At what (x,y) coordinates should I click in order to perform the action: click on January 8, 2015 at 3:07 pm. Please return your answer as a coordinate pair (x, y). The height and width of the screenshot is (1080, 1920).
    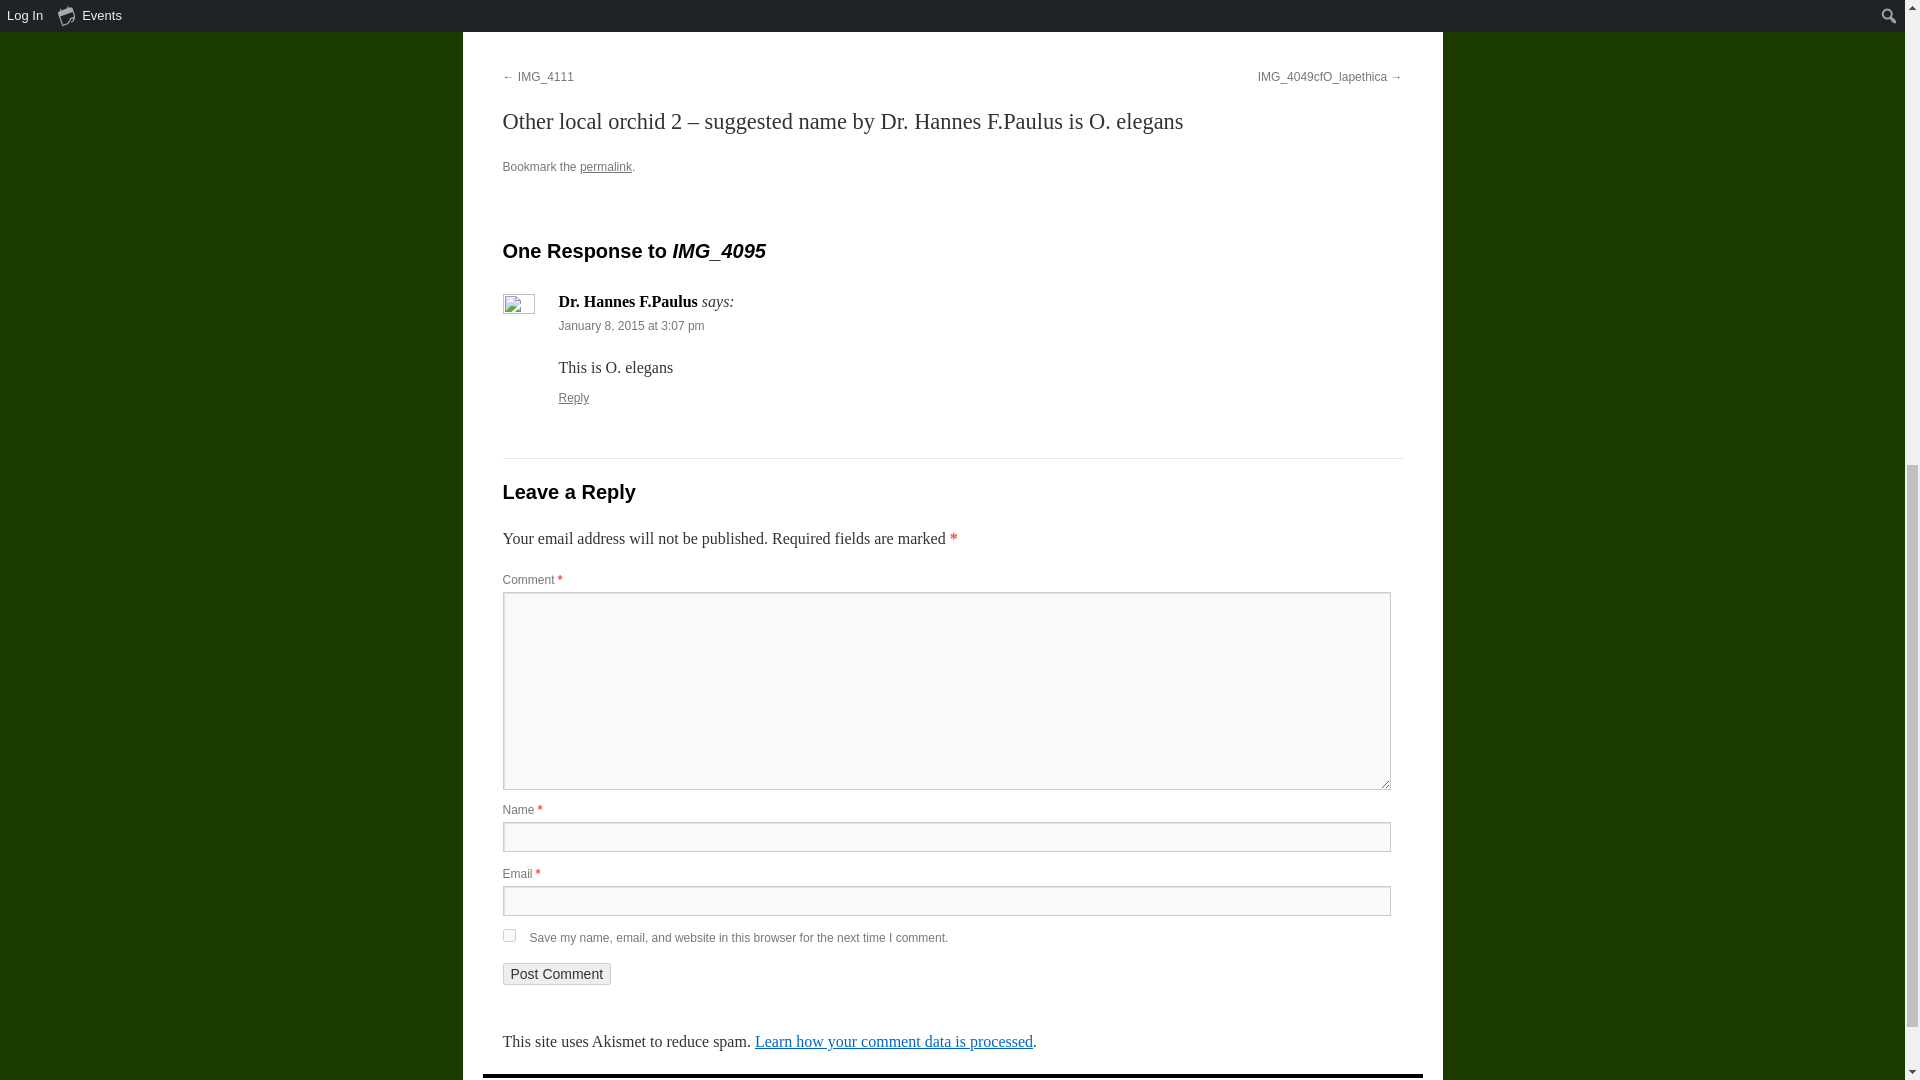
    Looking at the image, I should click on (631, 325).